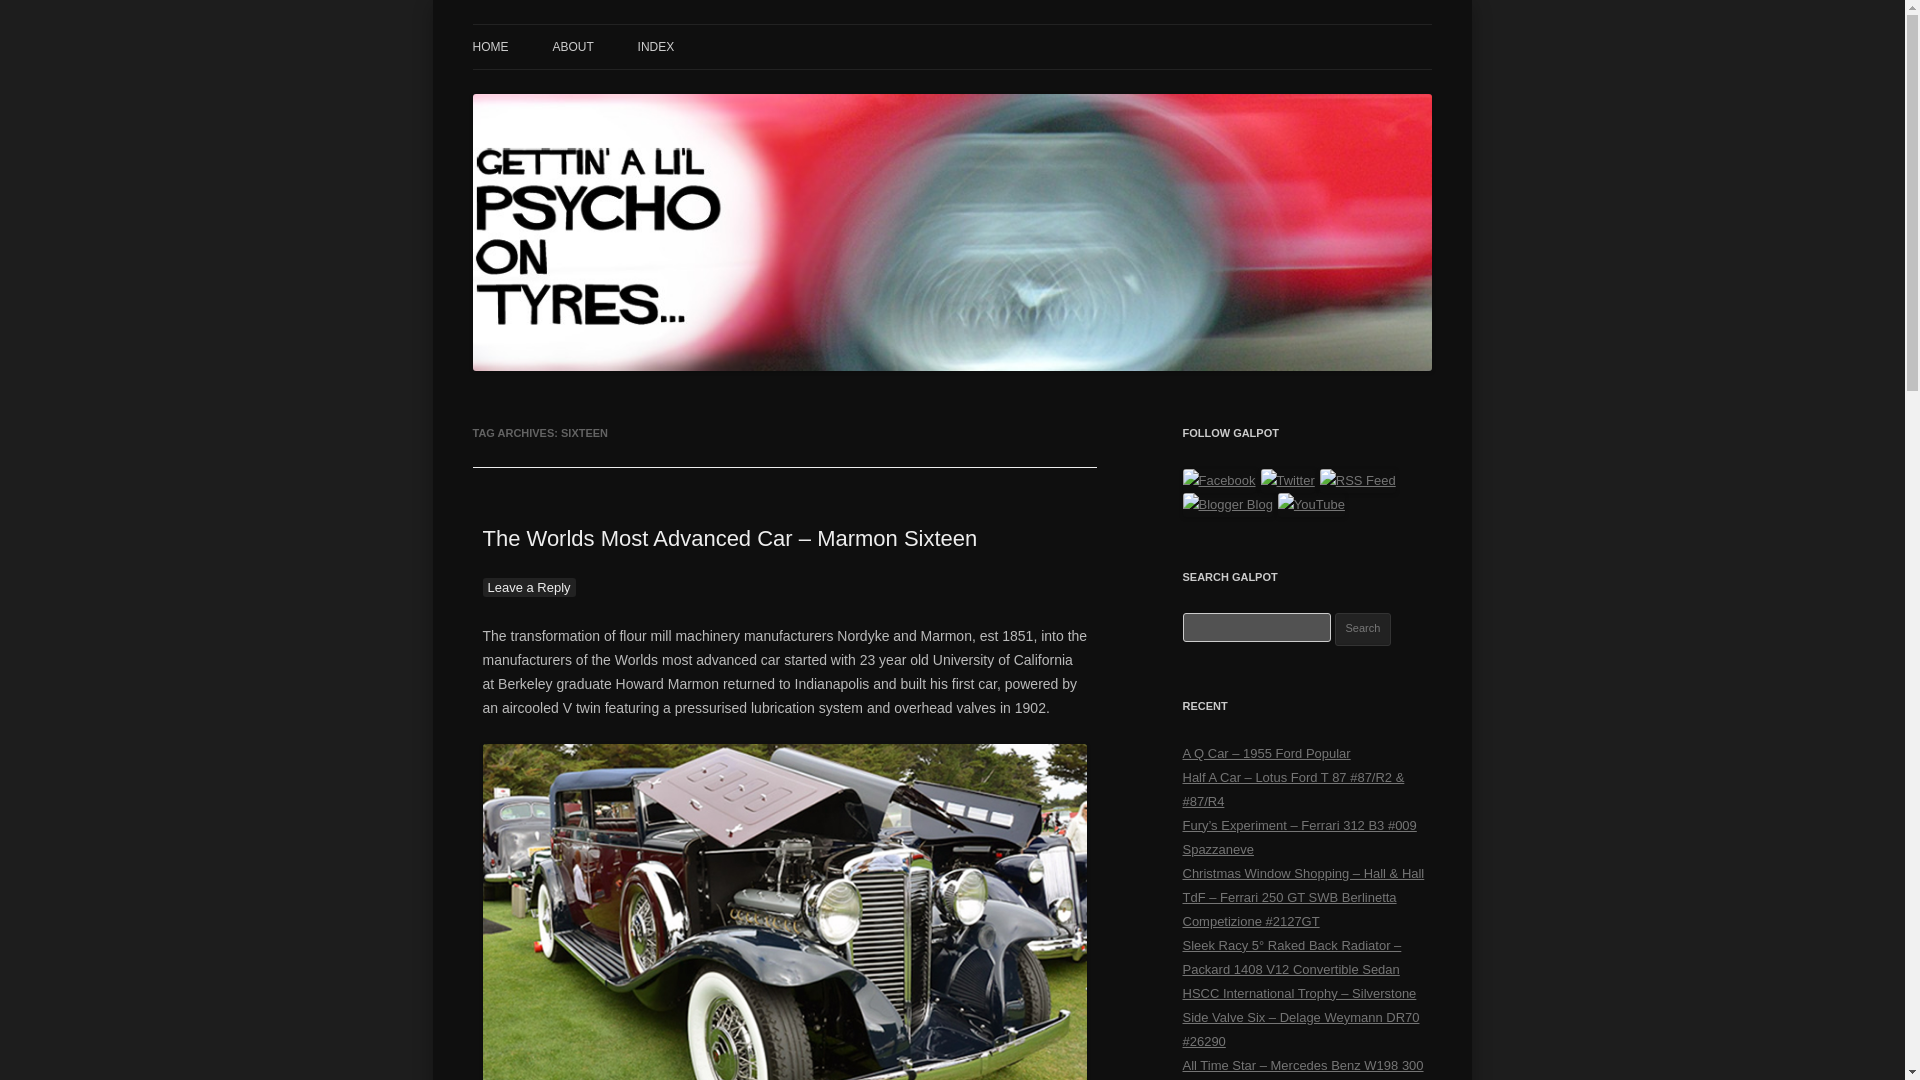 This screenshot has width=1920, height=1080. I want to click on Search, so click(1363, 629).